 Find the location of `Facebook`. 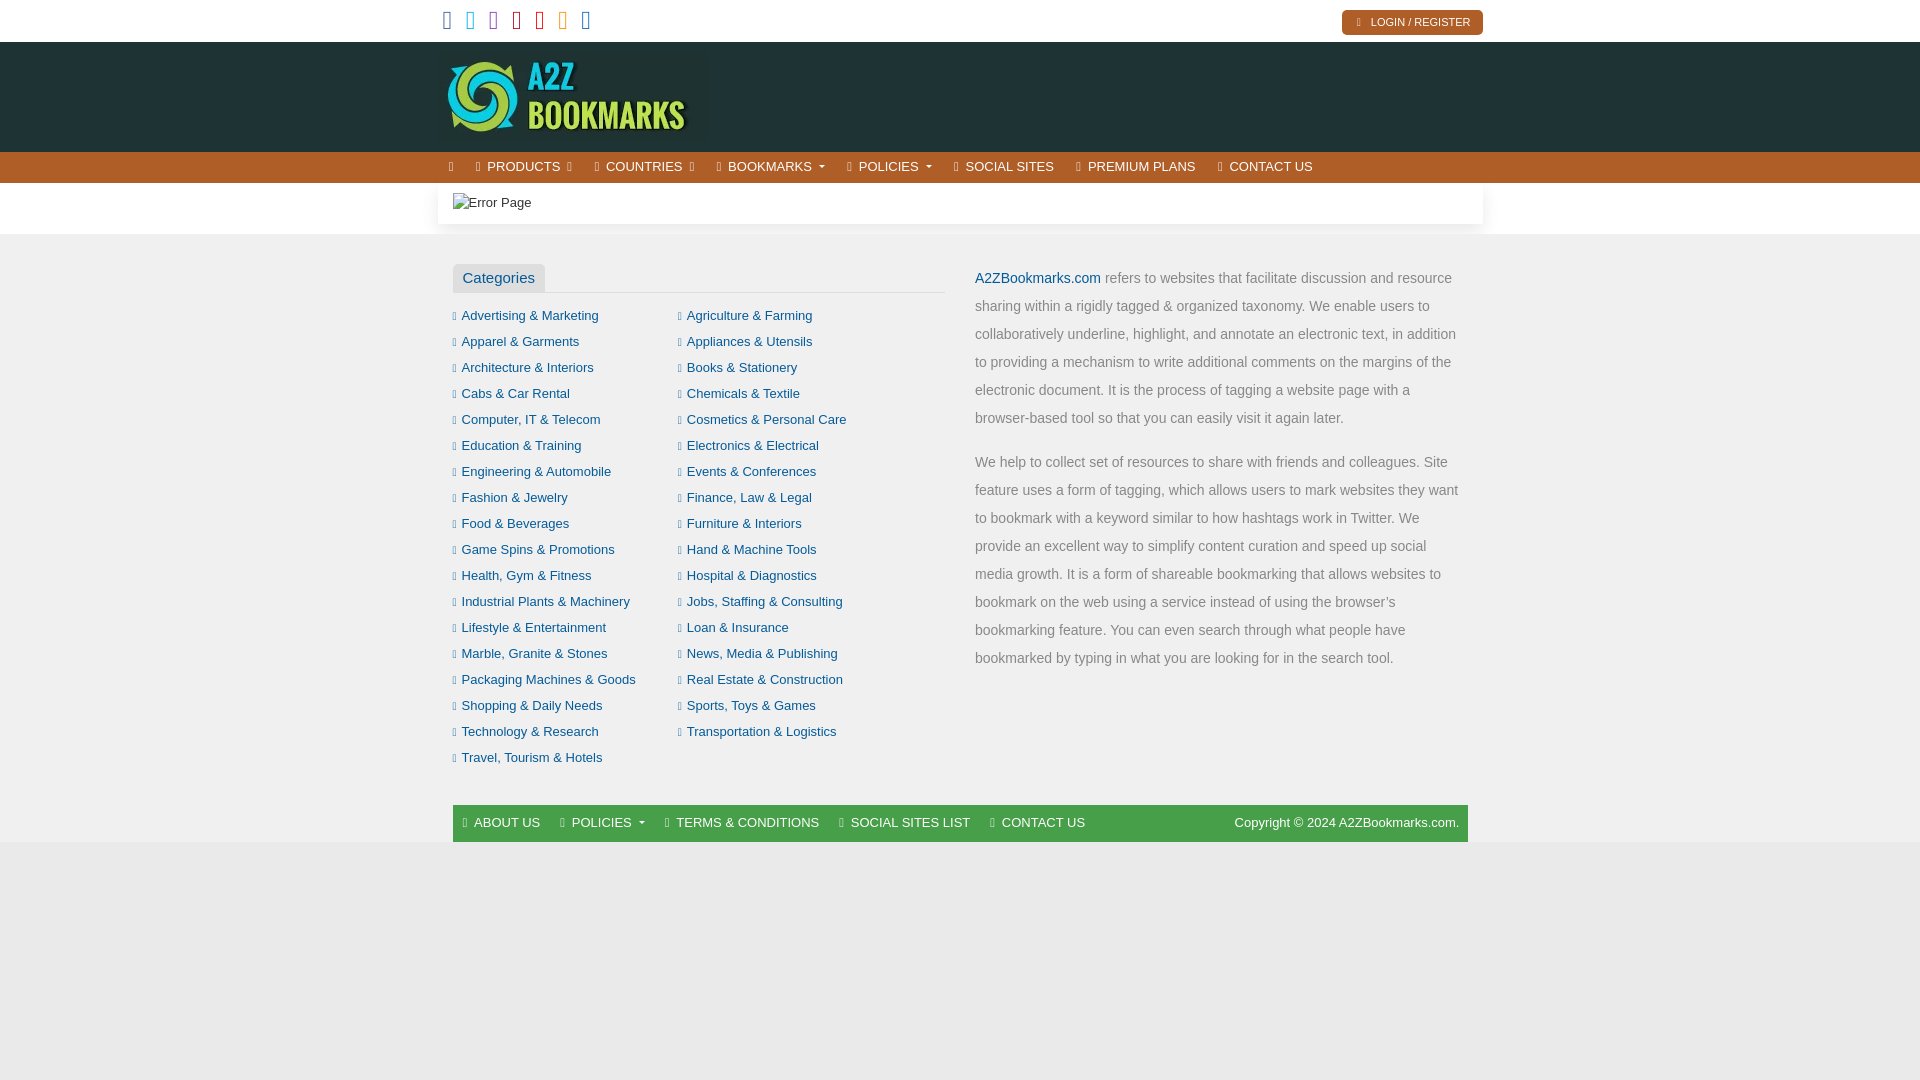

Facebook is located at coordinates (446, 24).